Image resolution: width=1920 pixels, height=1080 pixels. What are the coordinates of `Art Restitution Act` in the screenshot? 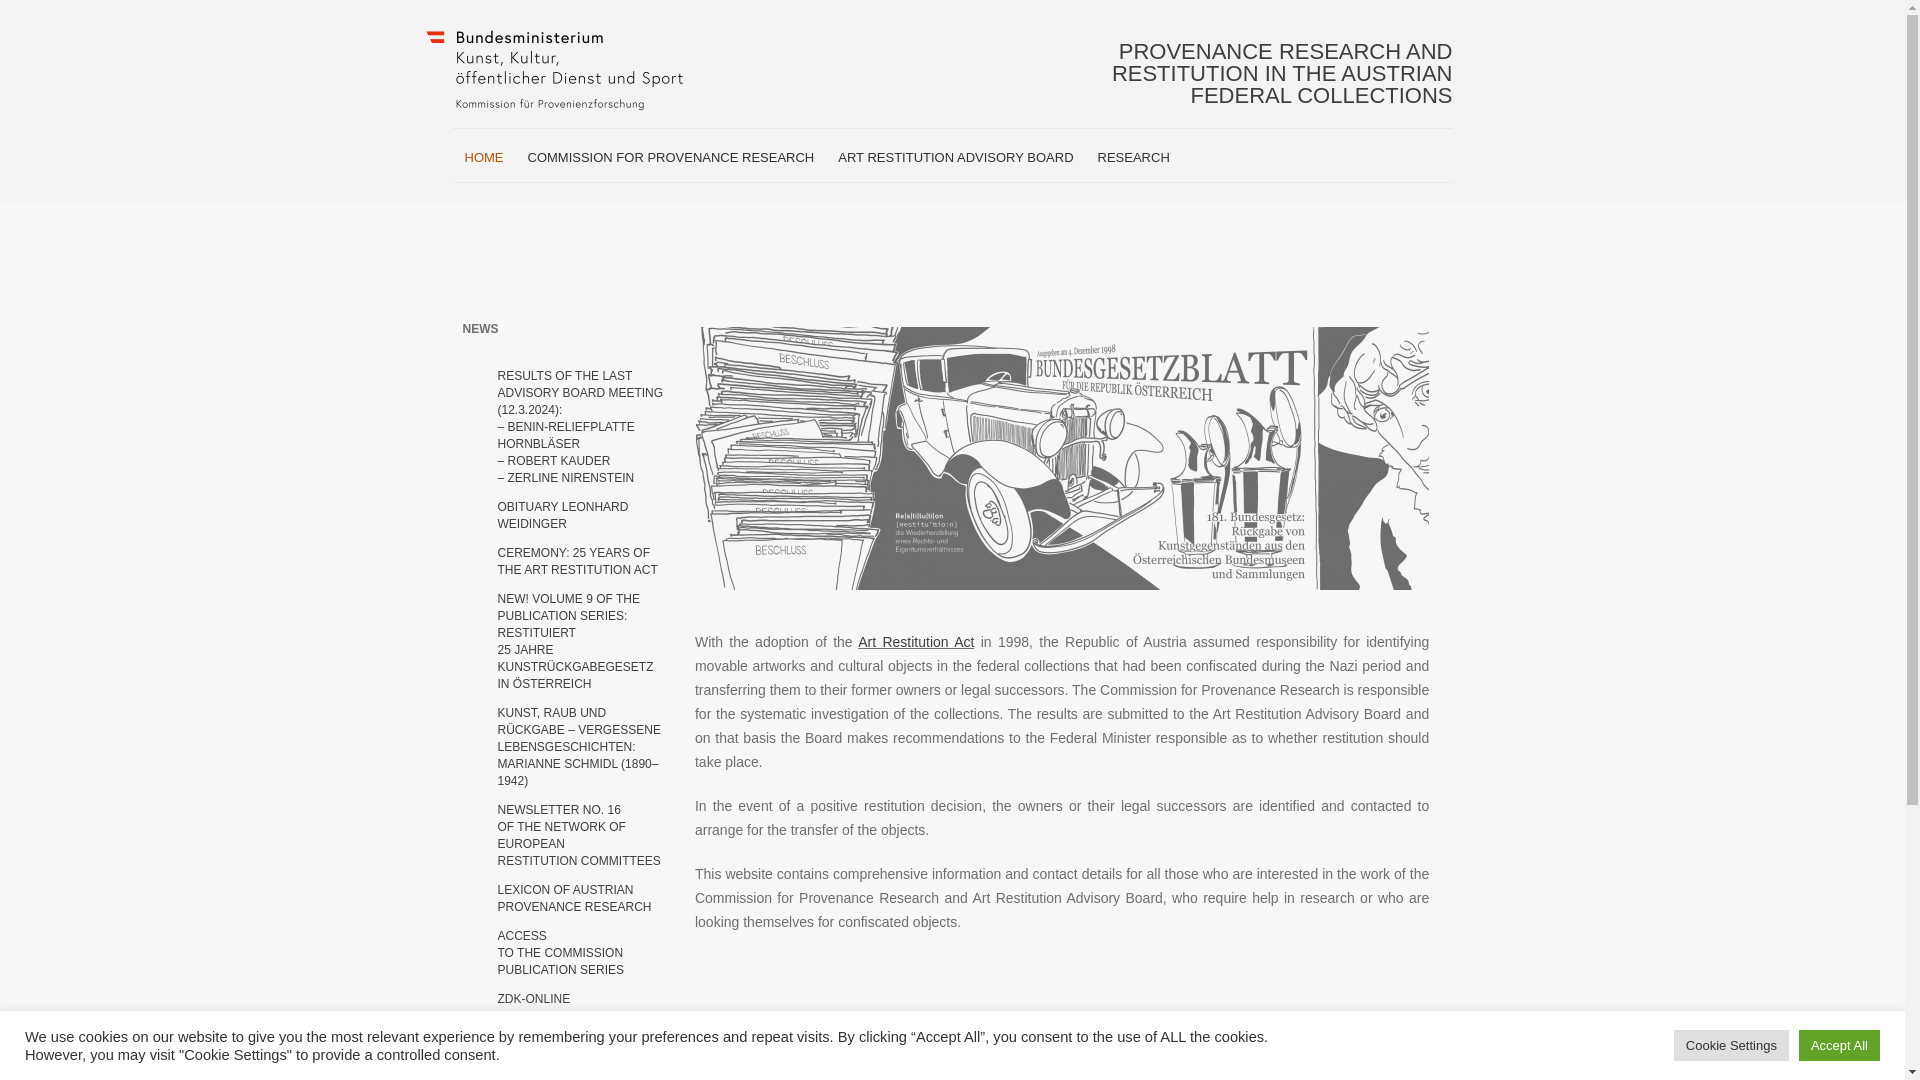 It's located at (916, 642).